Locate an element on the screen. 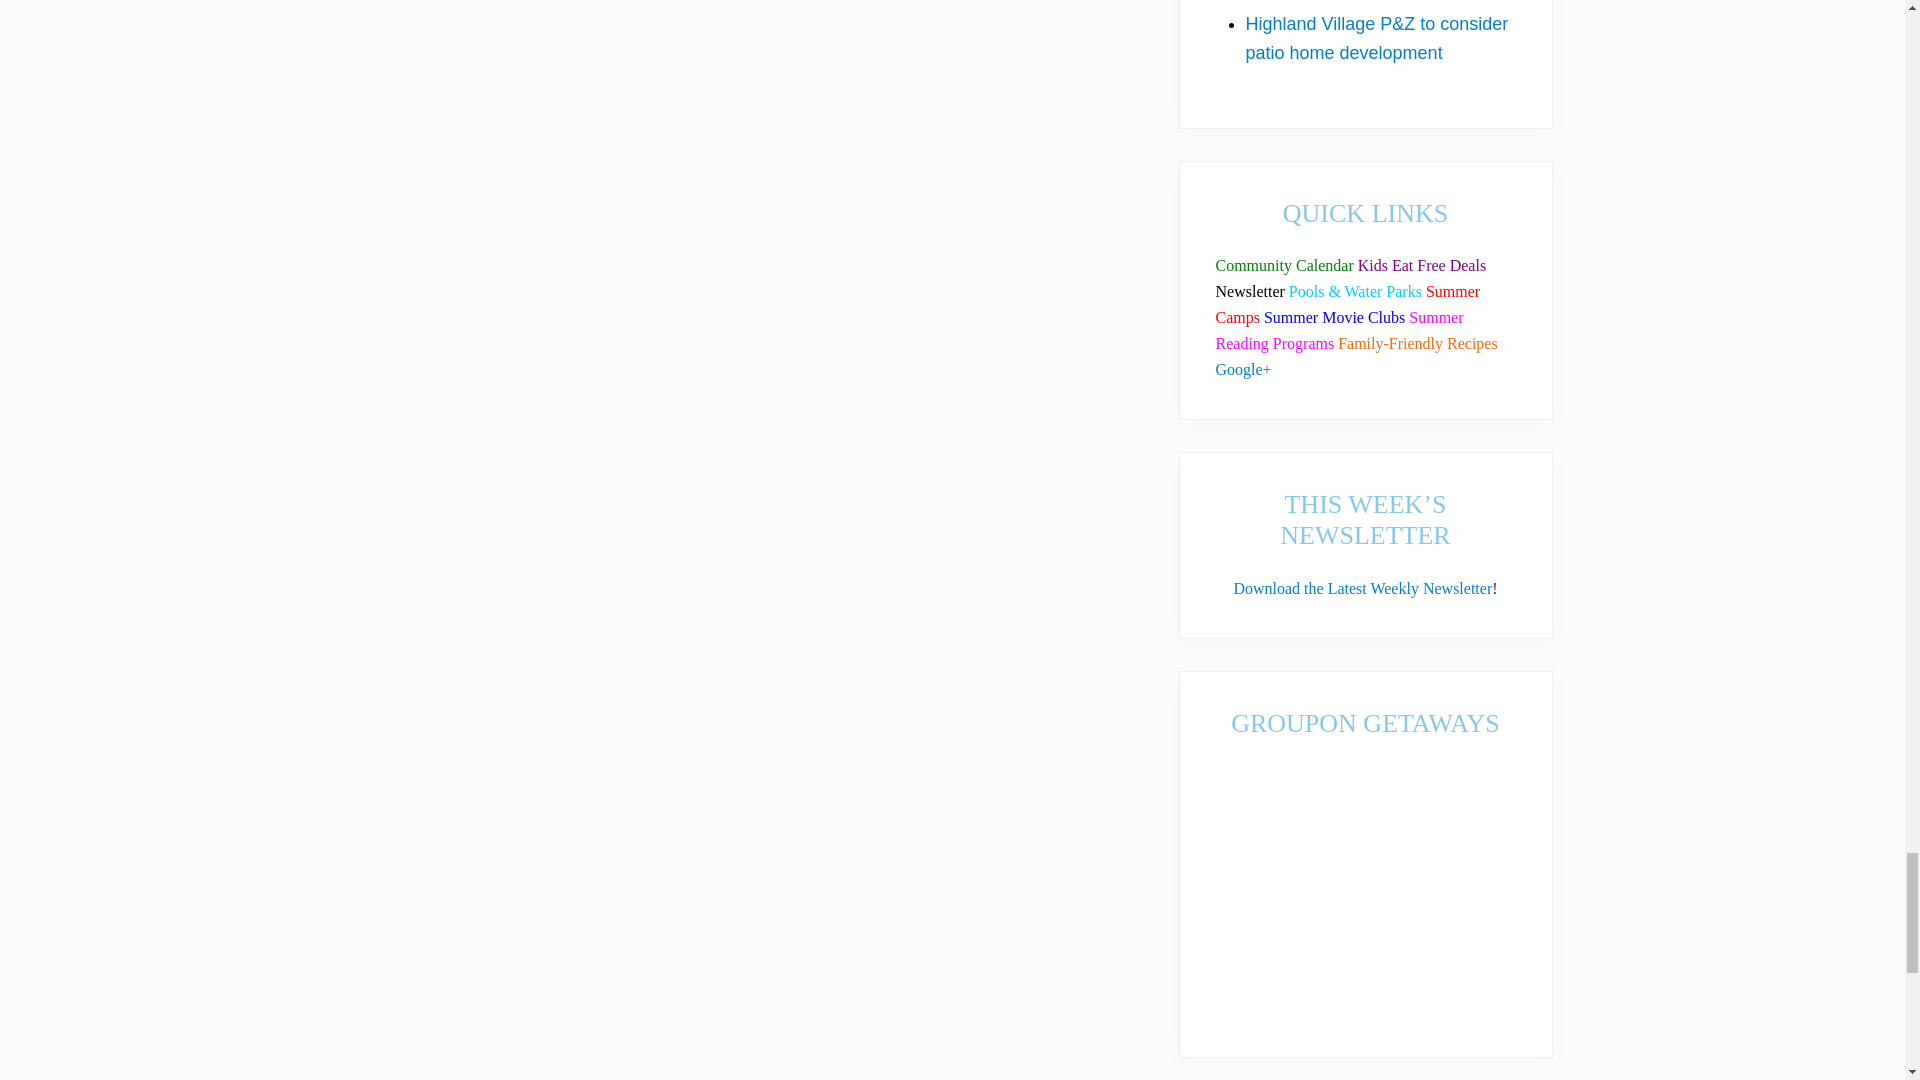 This screenshot has height=1080, width=1920. Community Calendar is located at coordinates (1284, 266).